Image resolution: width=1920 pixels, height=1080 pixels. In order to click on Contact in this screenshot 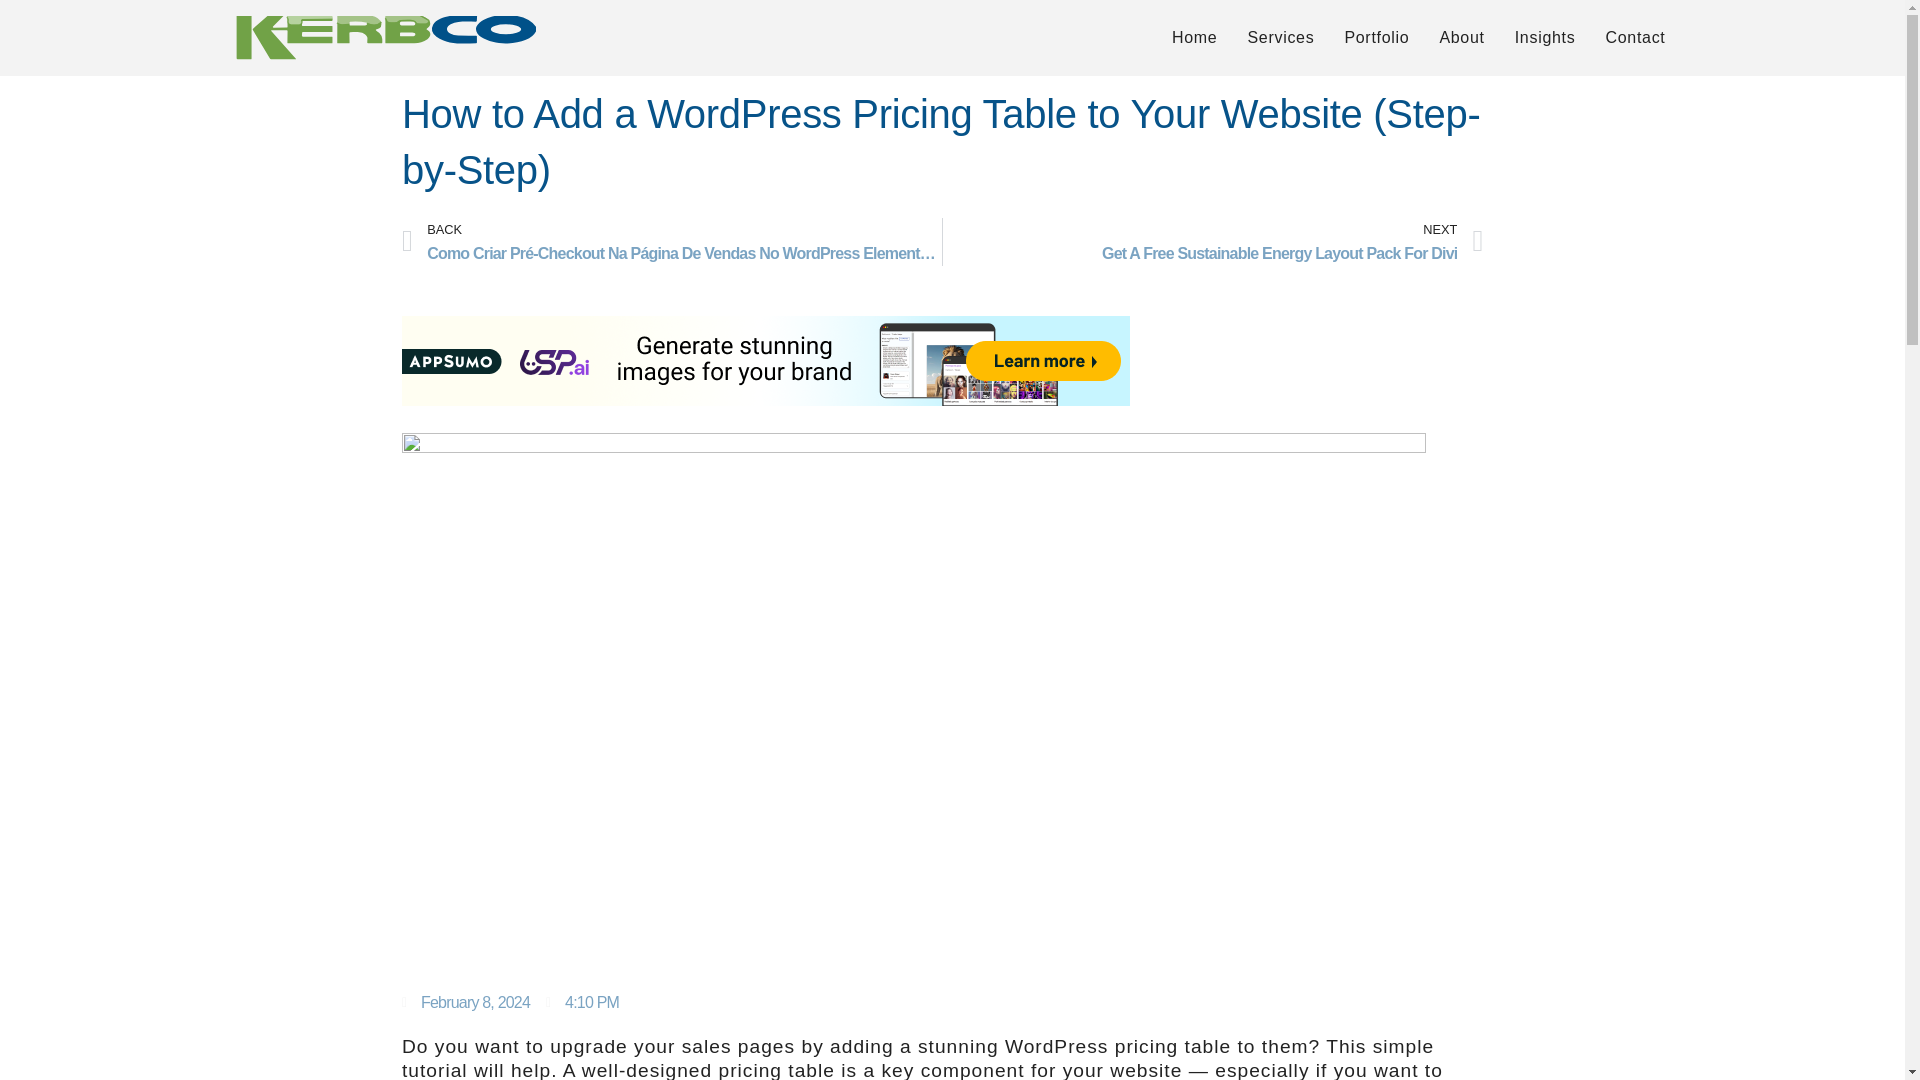, I will do `click(1280, 37)`.